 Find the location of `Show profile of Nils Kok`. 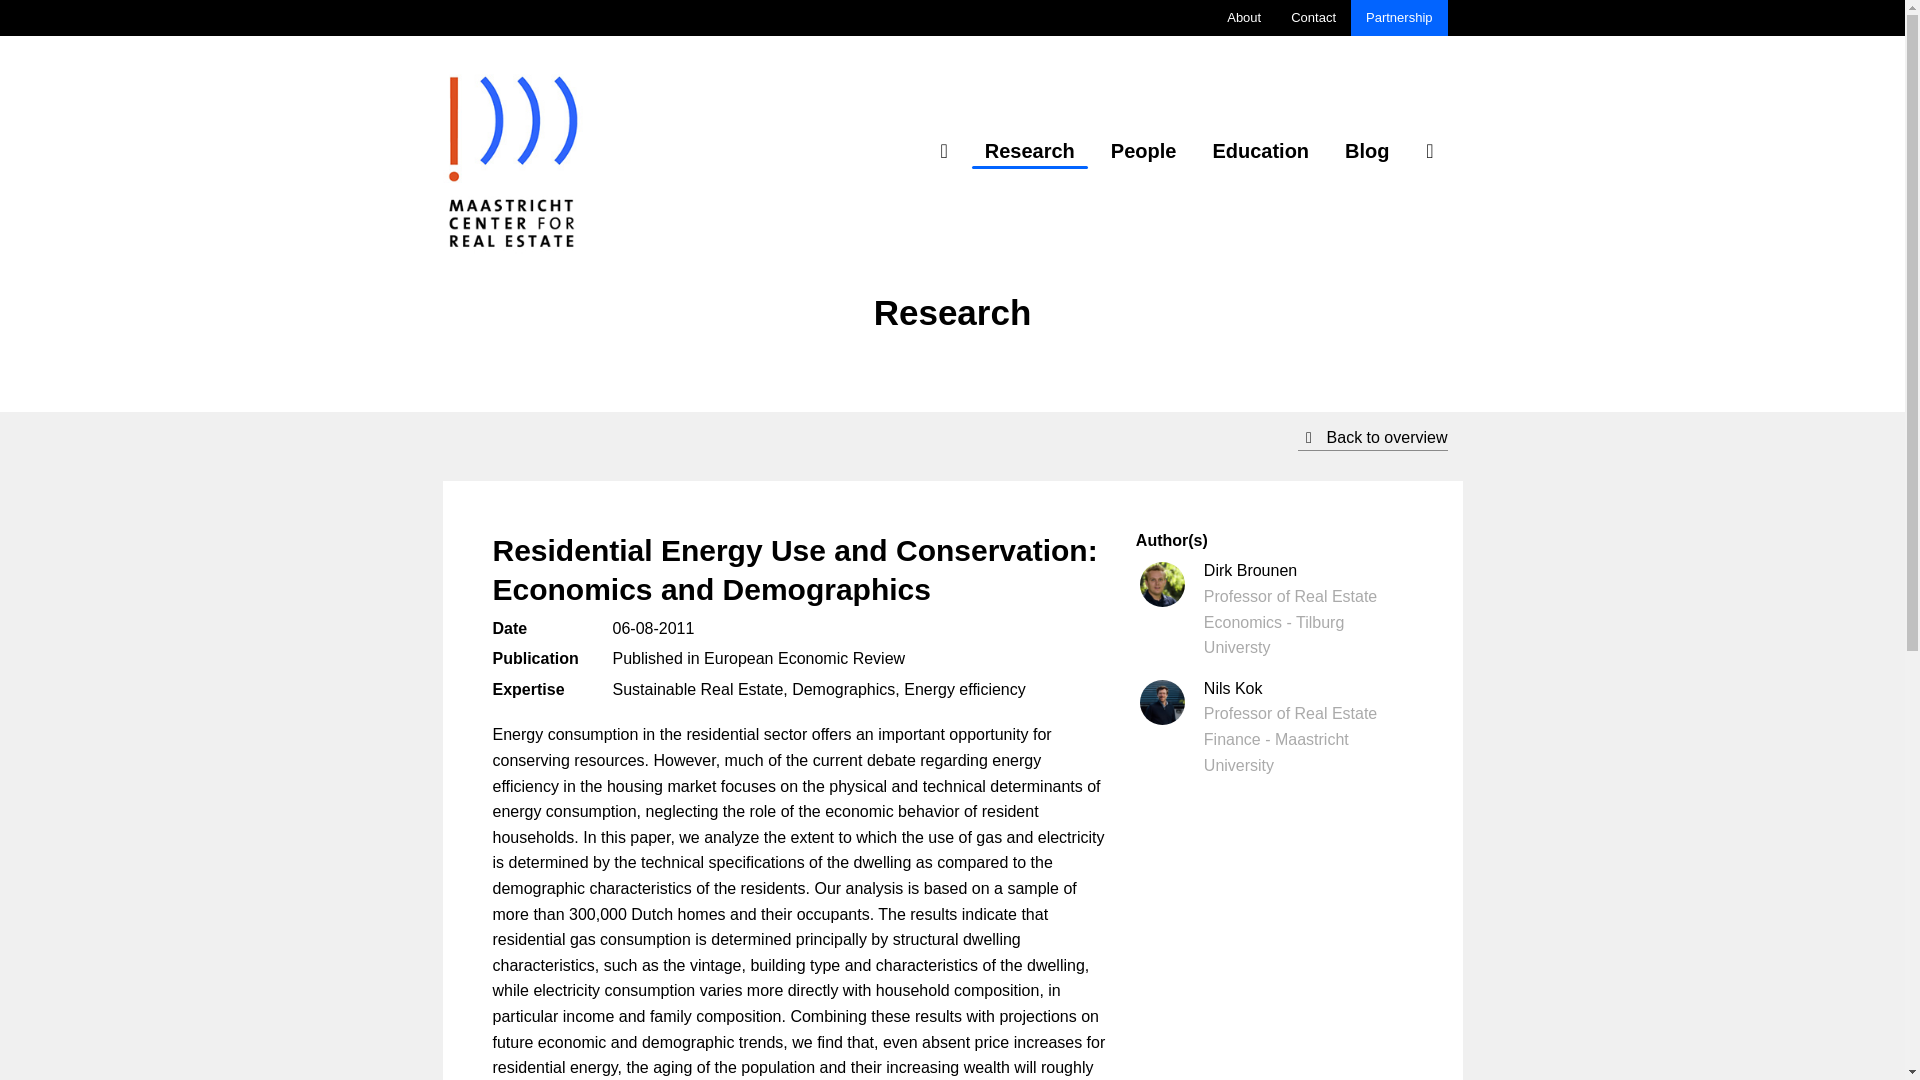

Show profile of Nils Kok is located at coordinates (1274, 726).